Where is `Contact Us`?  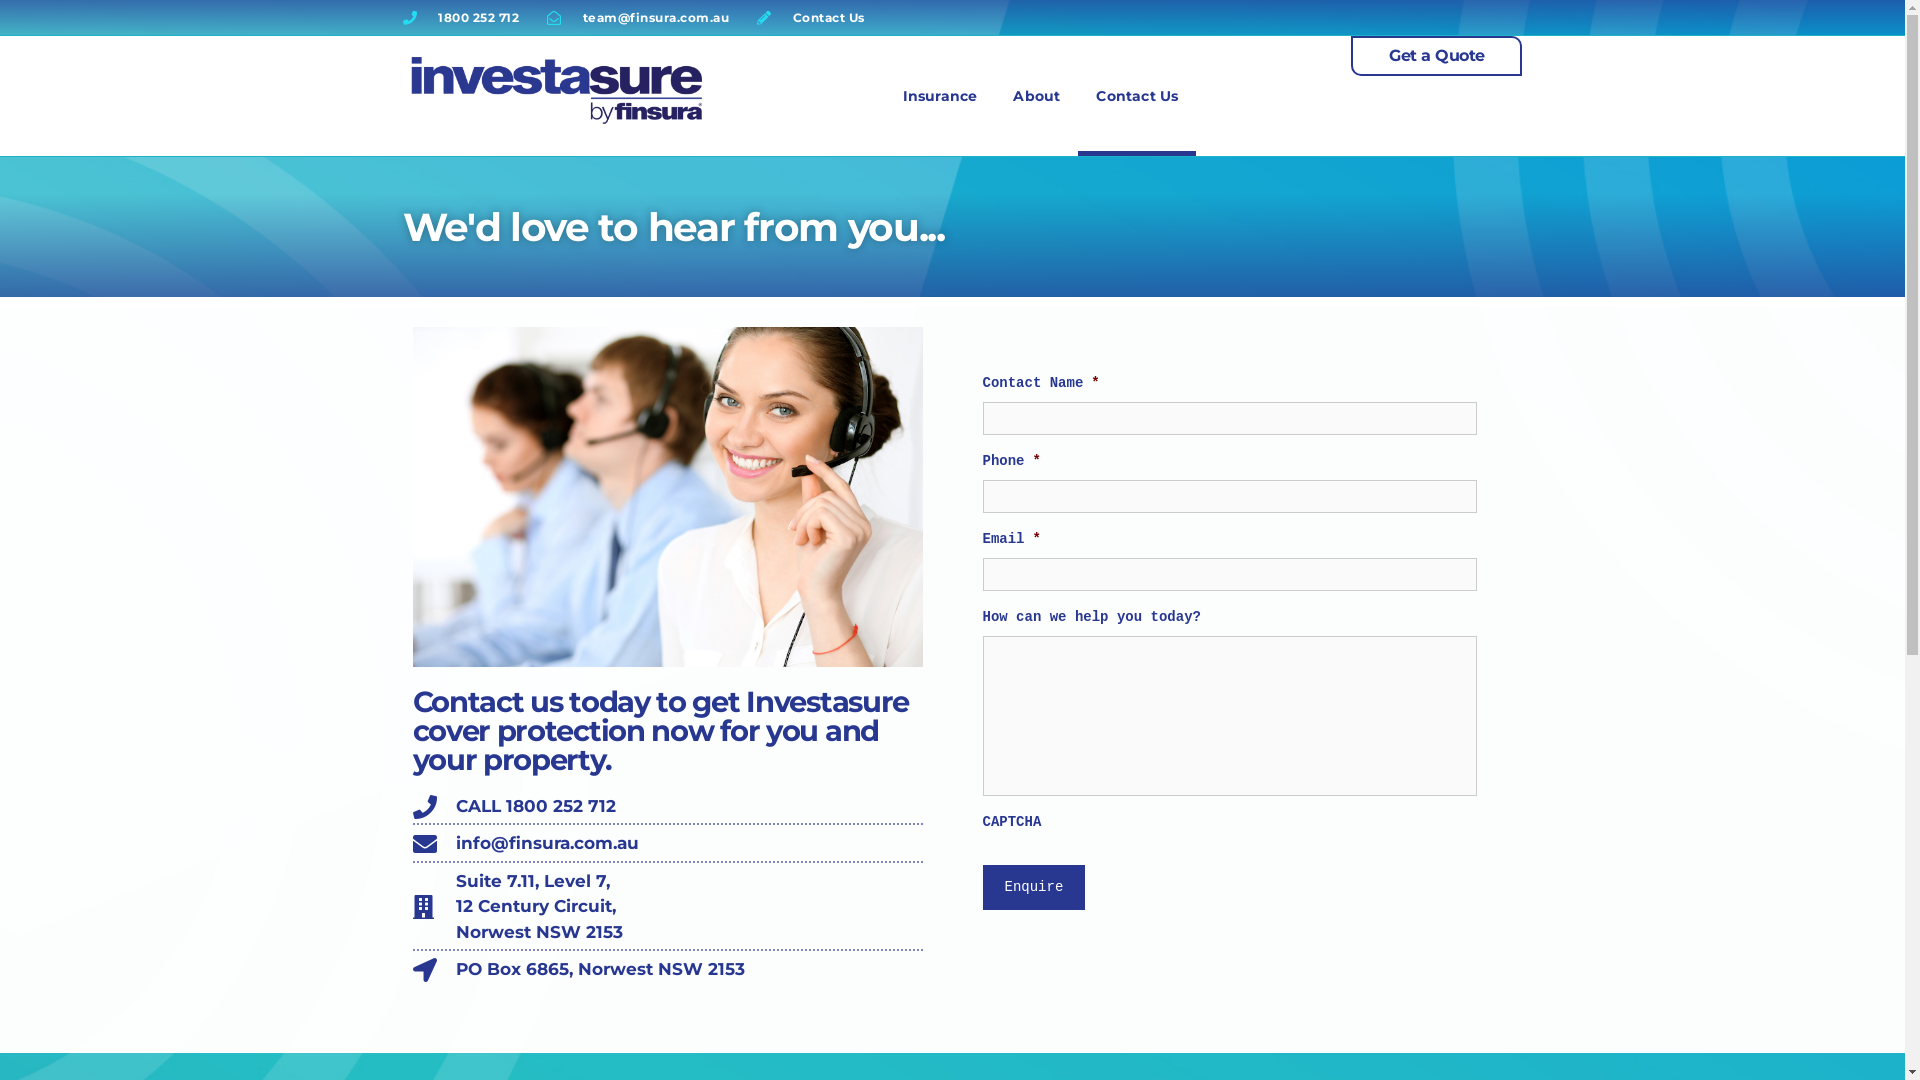 Contact Us is located at coordinates (811, 17).